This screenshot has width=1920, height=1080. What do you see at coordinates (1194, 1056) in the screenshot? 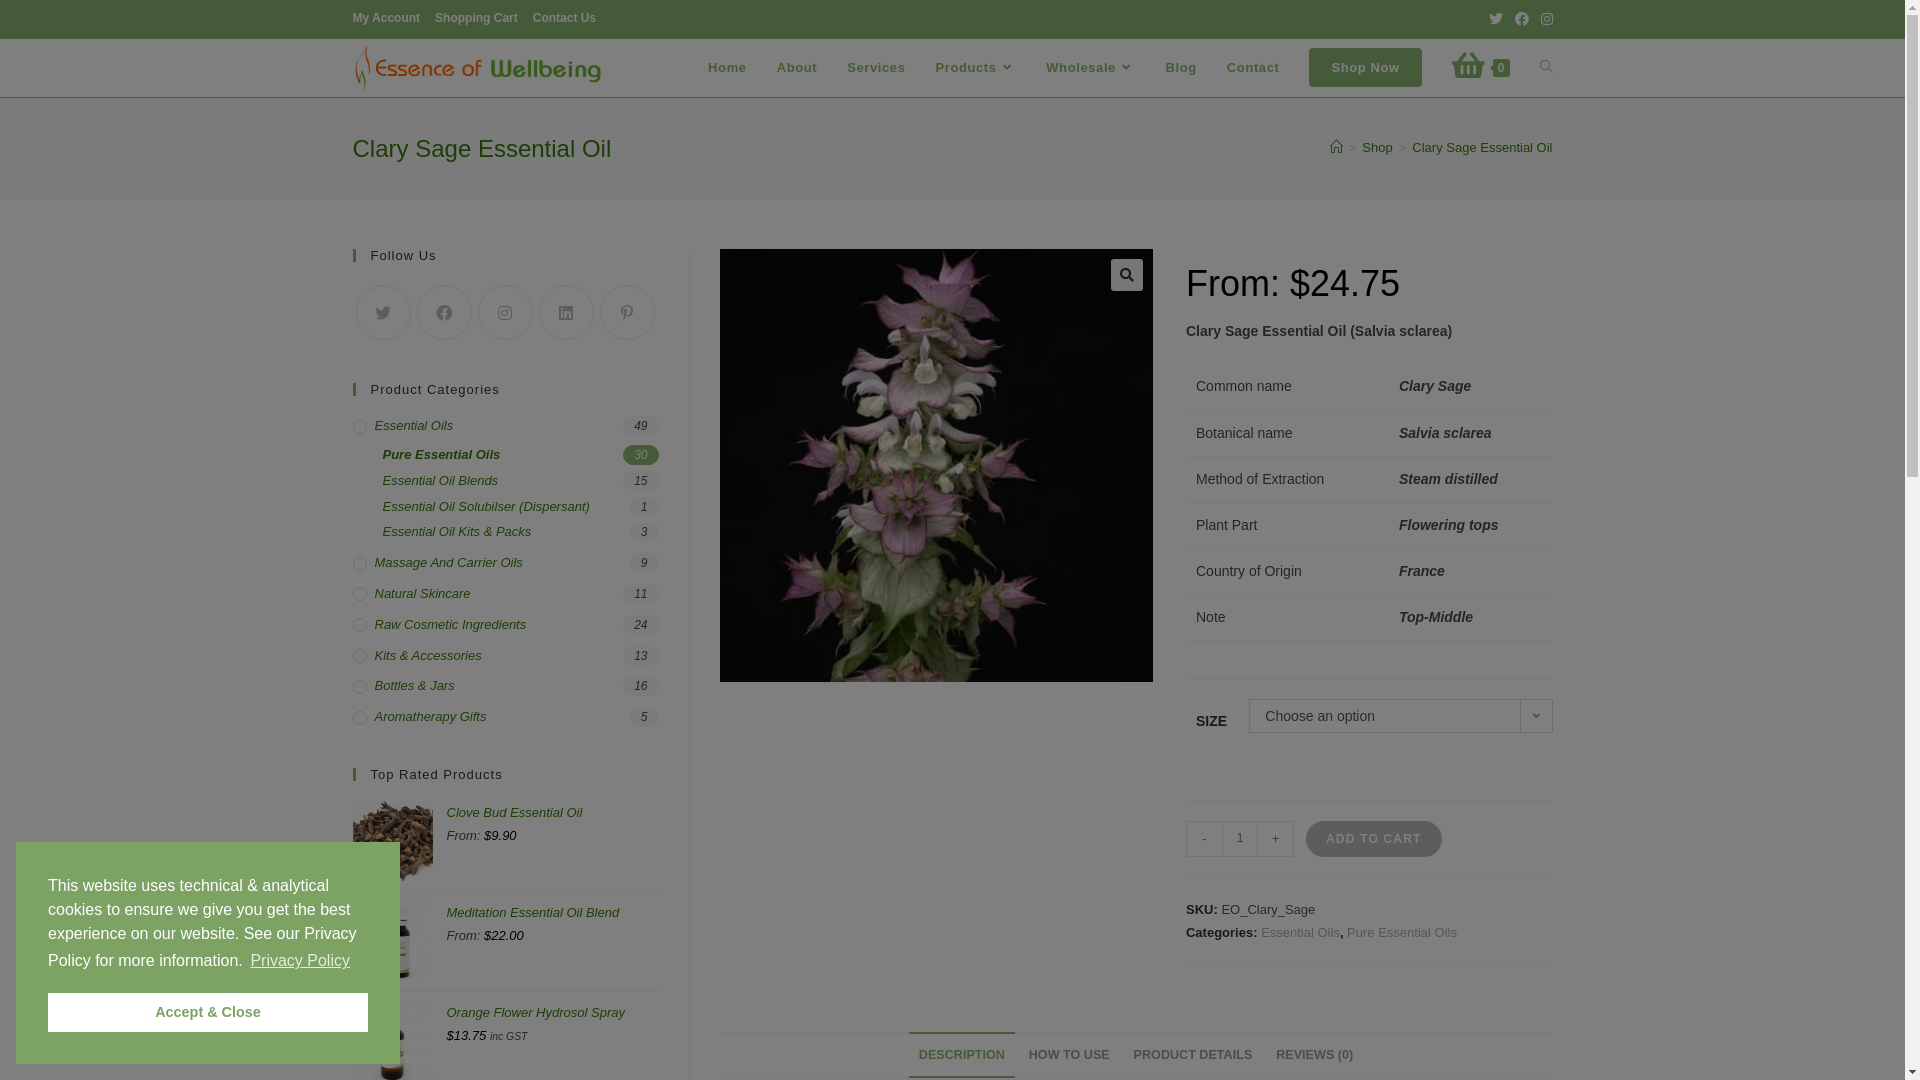
I see `PRODUCT DETAILS` at bounding box center [1194, 1056].